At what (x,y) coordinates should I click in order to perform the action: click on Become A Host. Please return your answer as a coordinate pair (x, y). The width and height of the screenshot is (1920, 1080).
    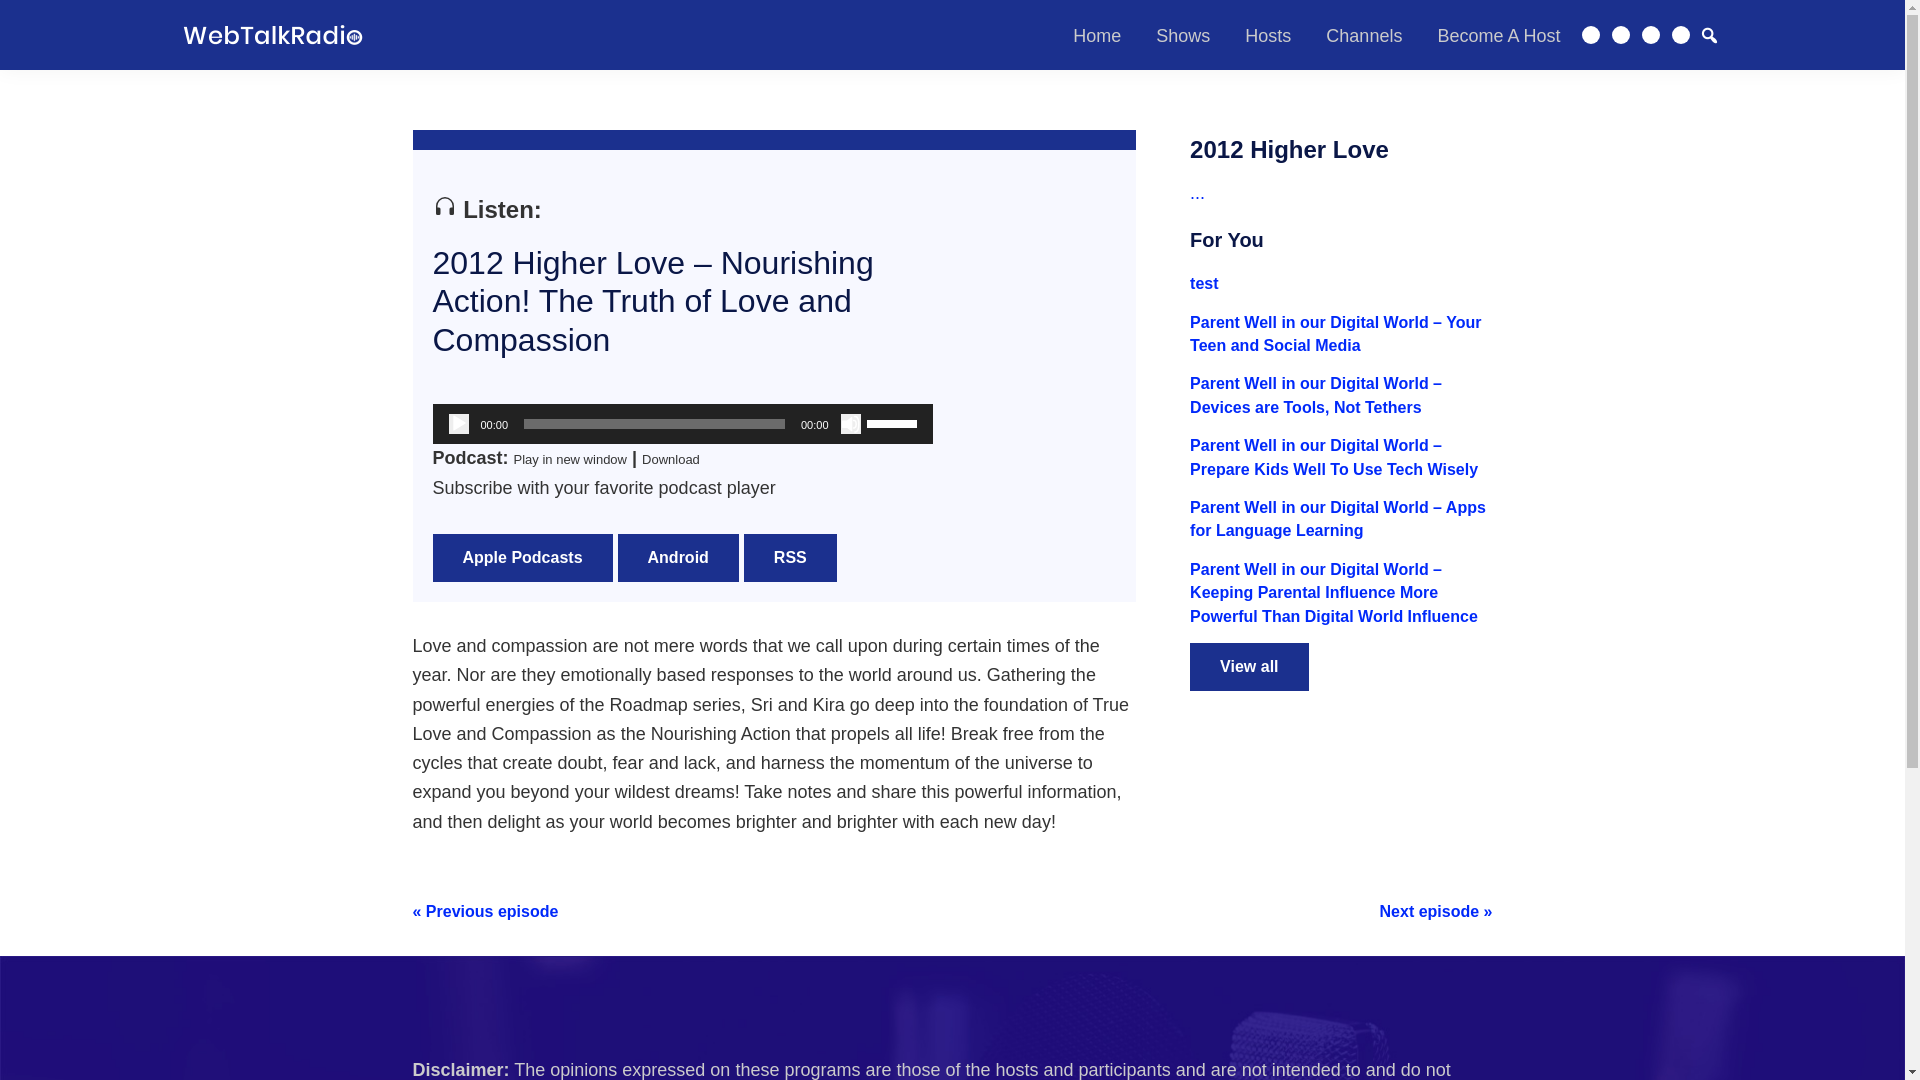
    Looking at the image, I should click on (1498, 36).